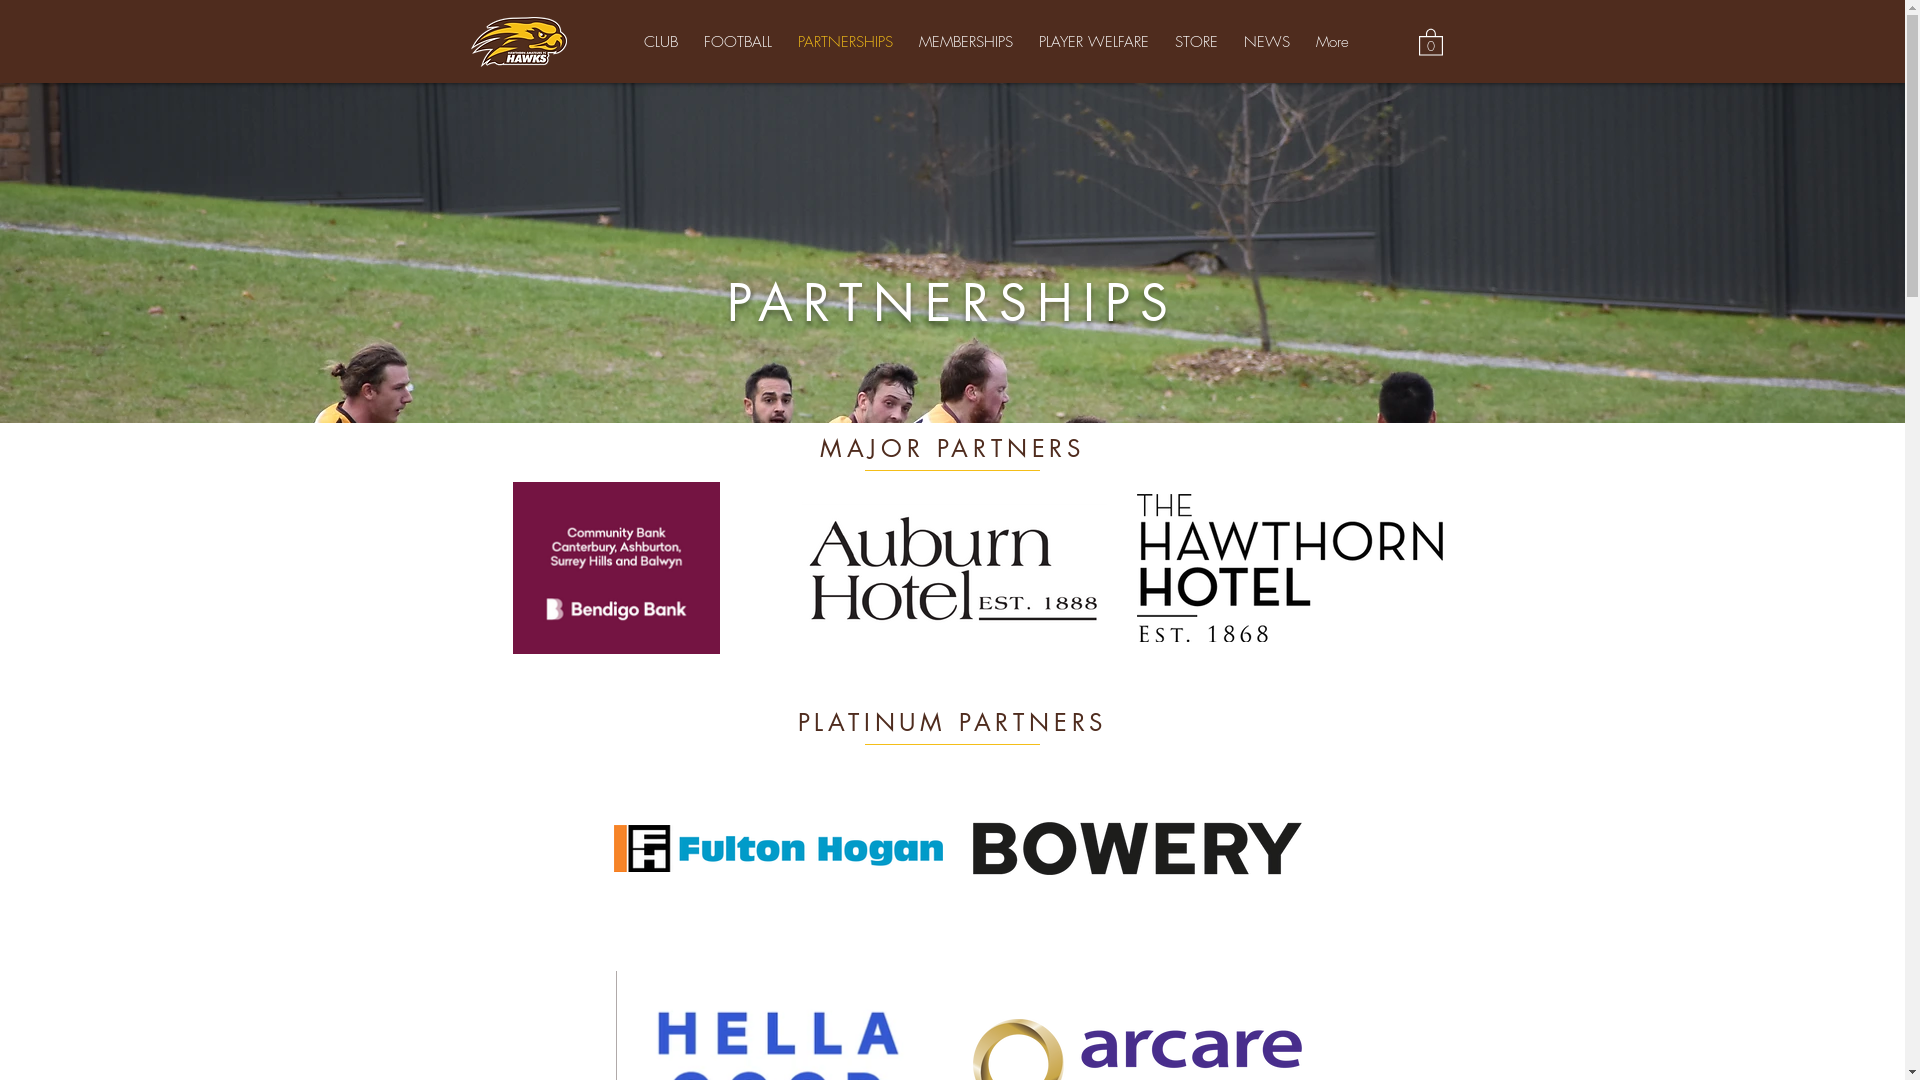  What do you see at coordinates (966, 44) in the screenshot?
I see `MEMBERSHIPS` at bounding box center [966, 44].